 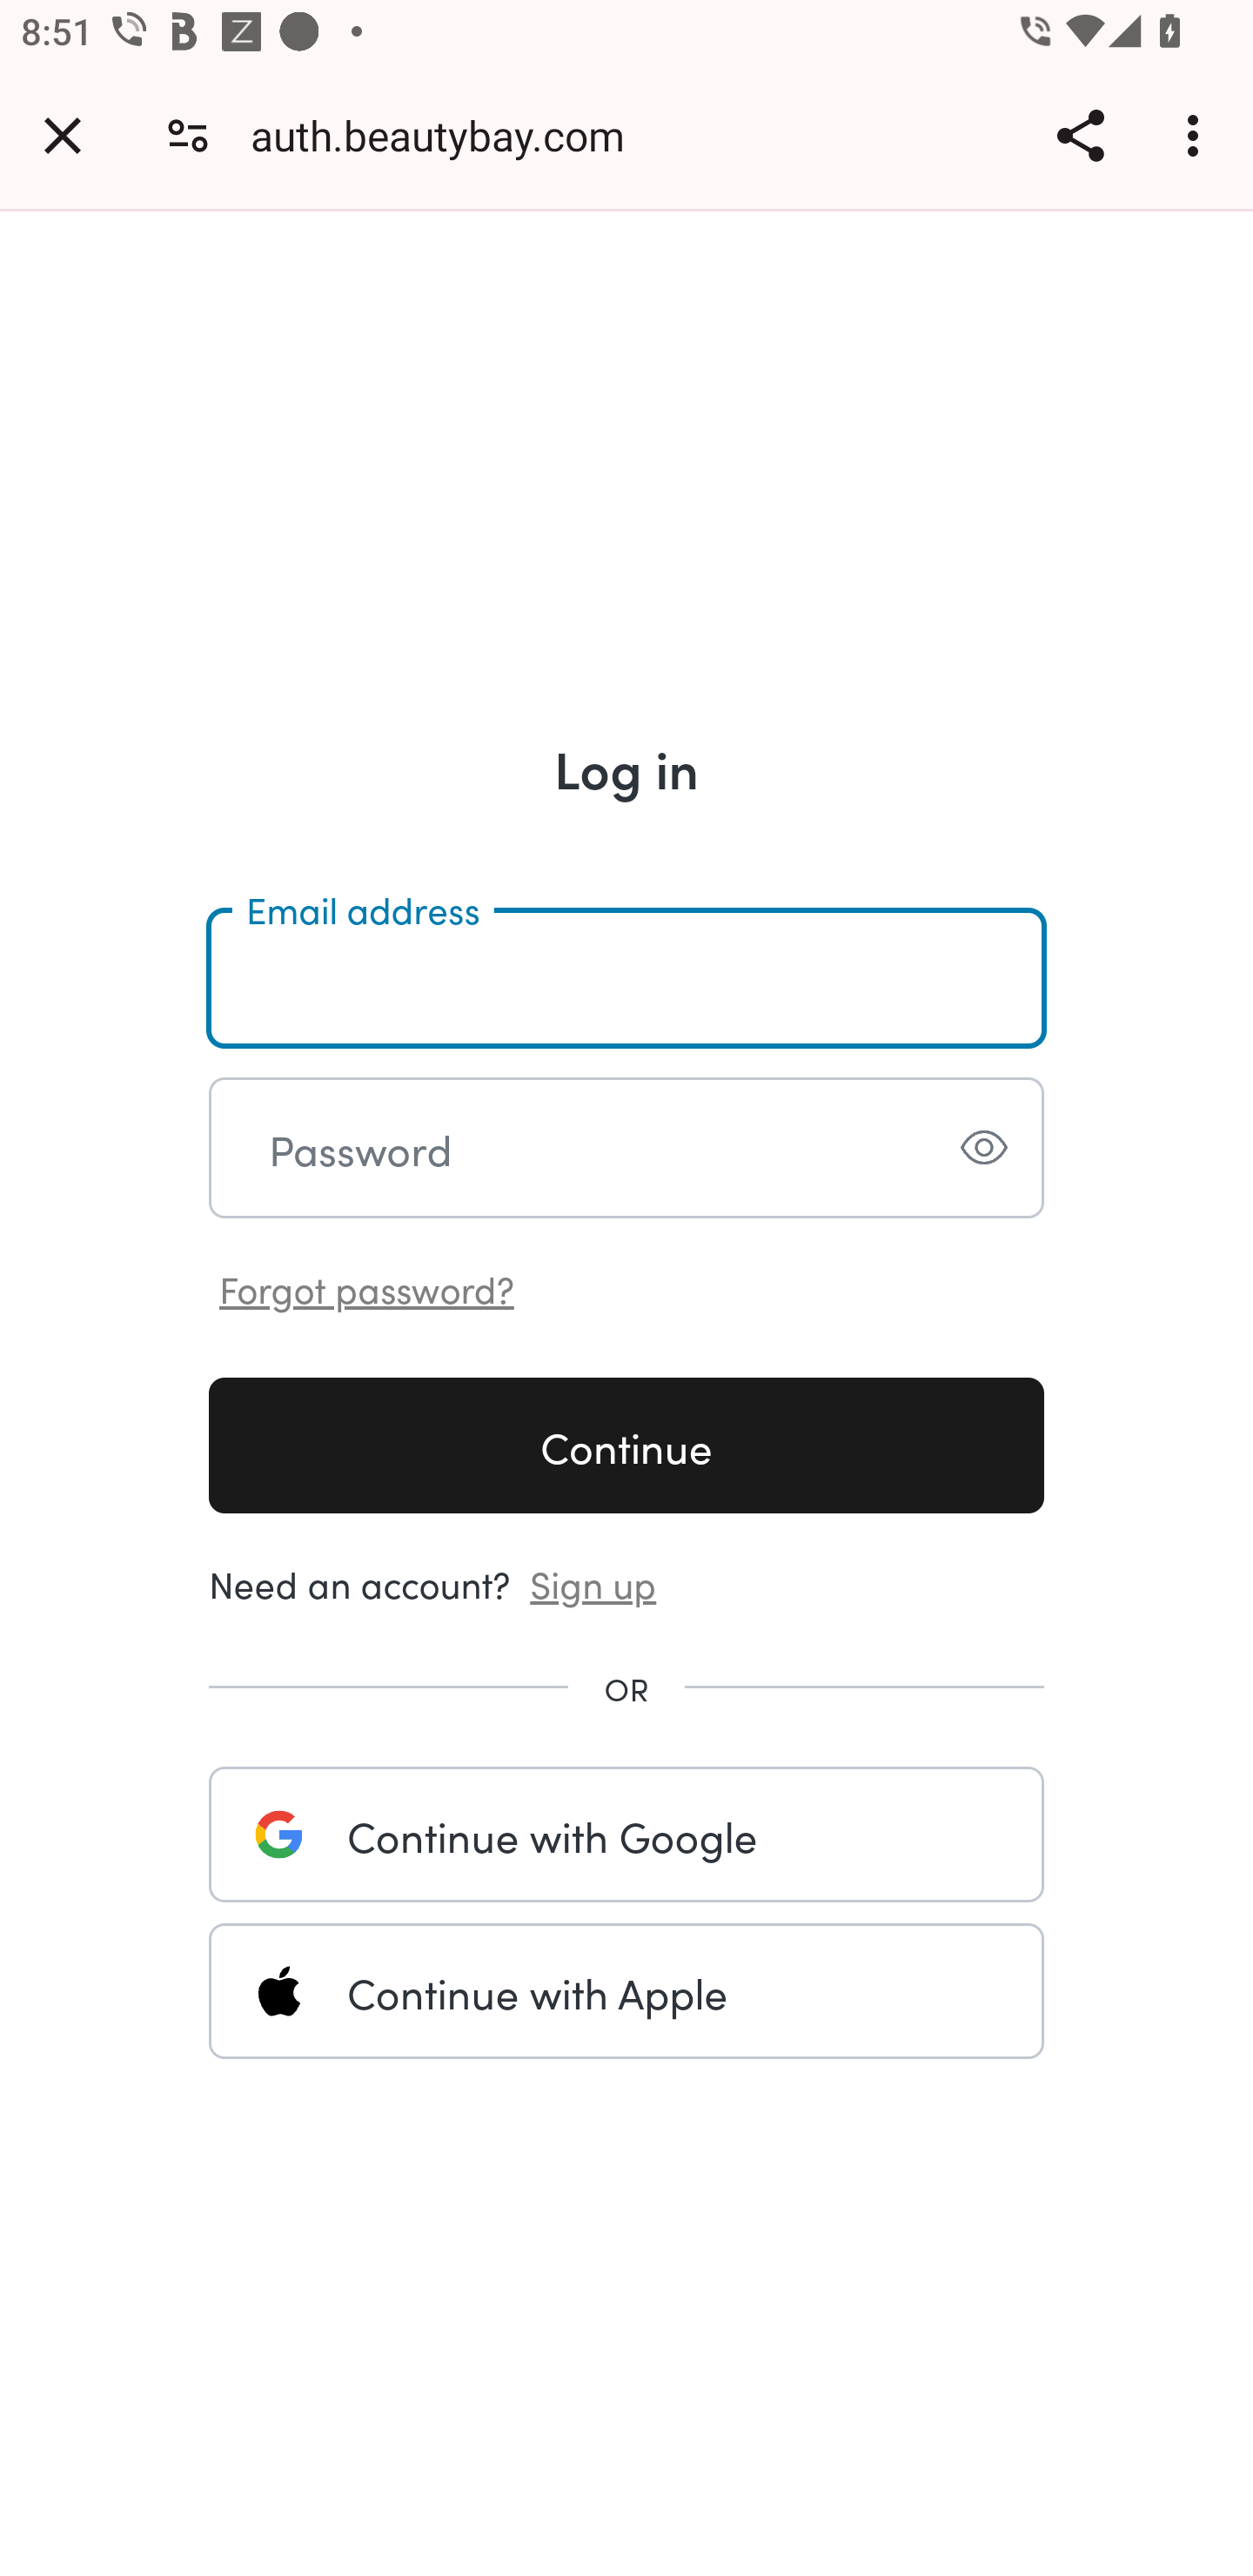 What do you see at coordinates (593, 1581) in the screenshot?
I see `Sign up` at bounding box center [593, 1581].